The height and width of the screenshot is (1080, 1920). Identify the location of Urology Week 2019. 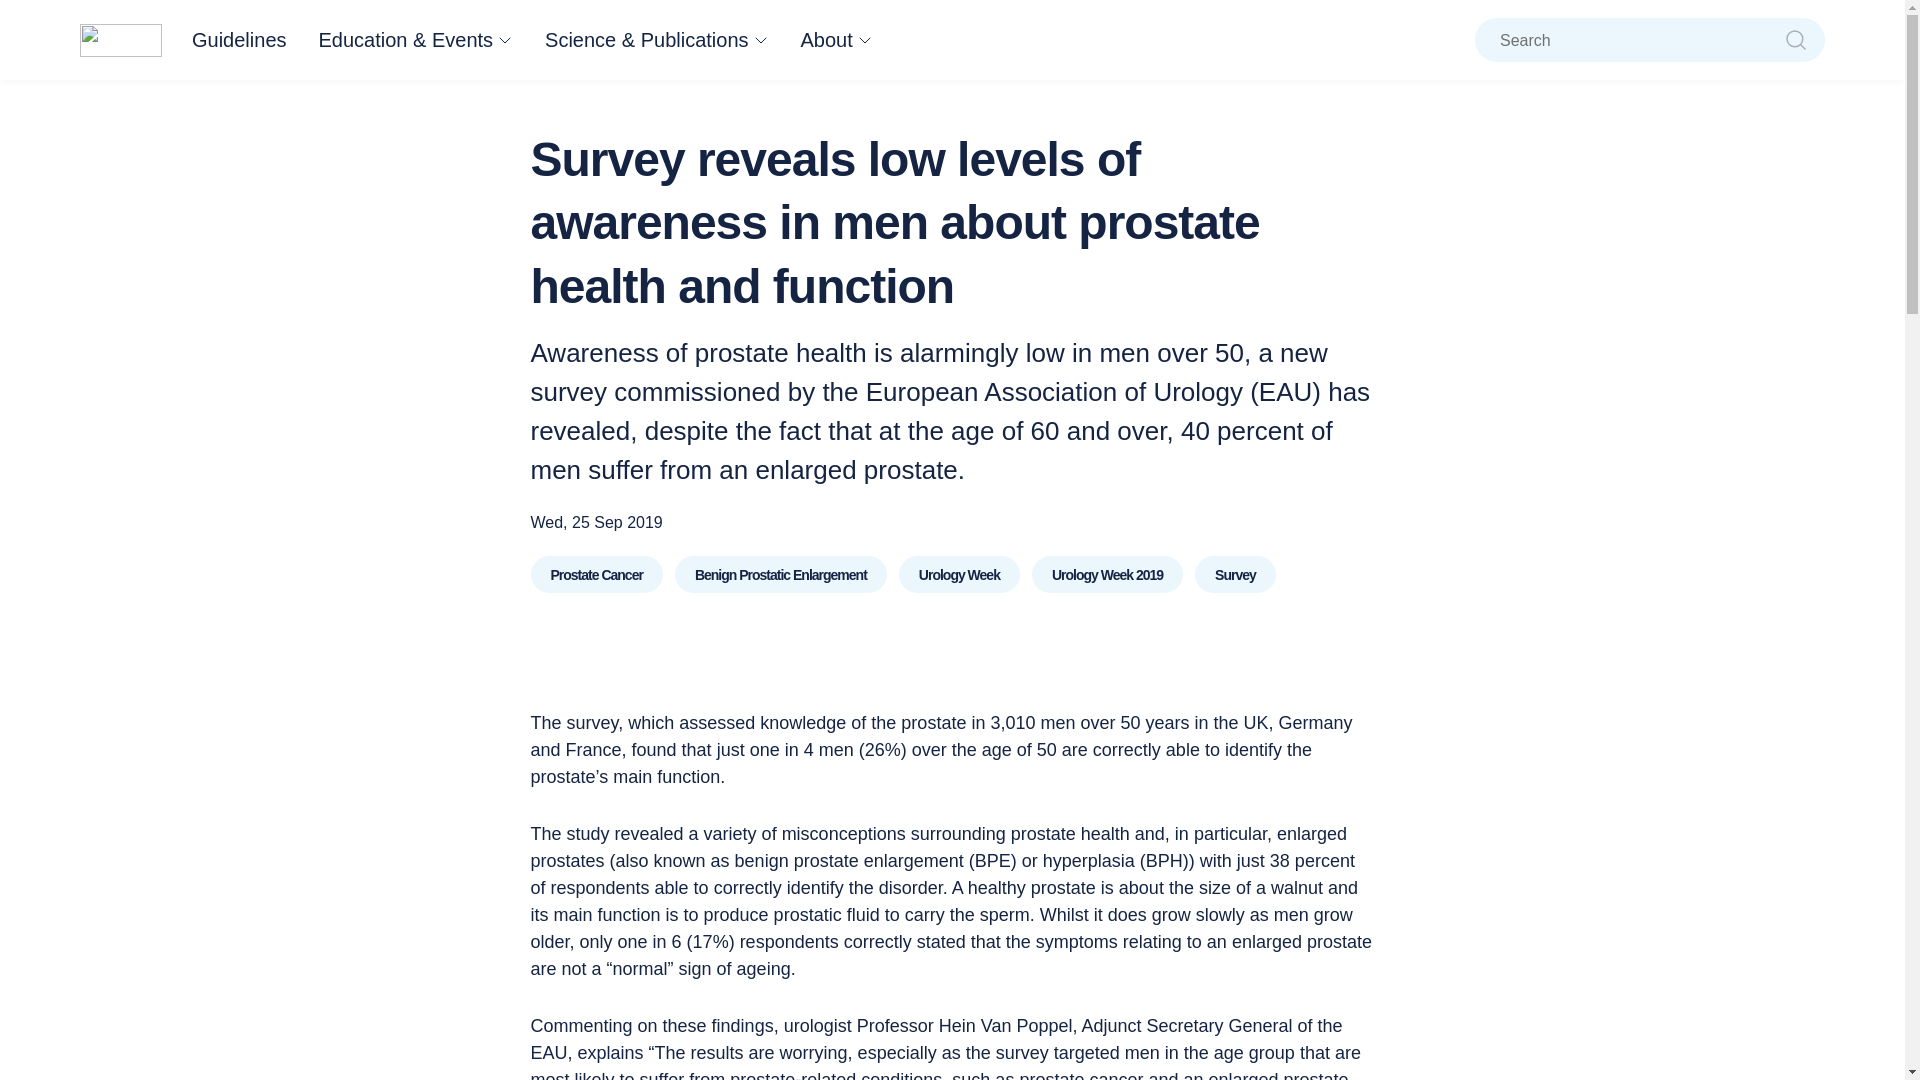
(1107, 574).